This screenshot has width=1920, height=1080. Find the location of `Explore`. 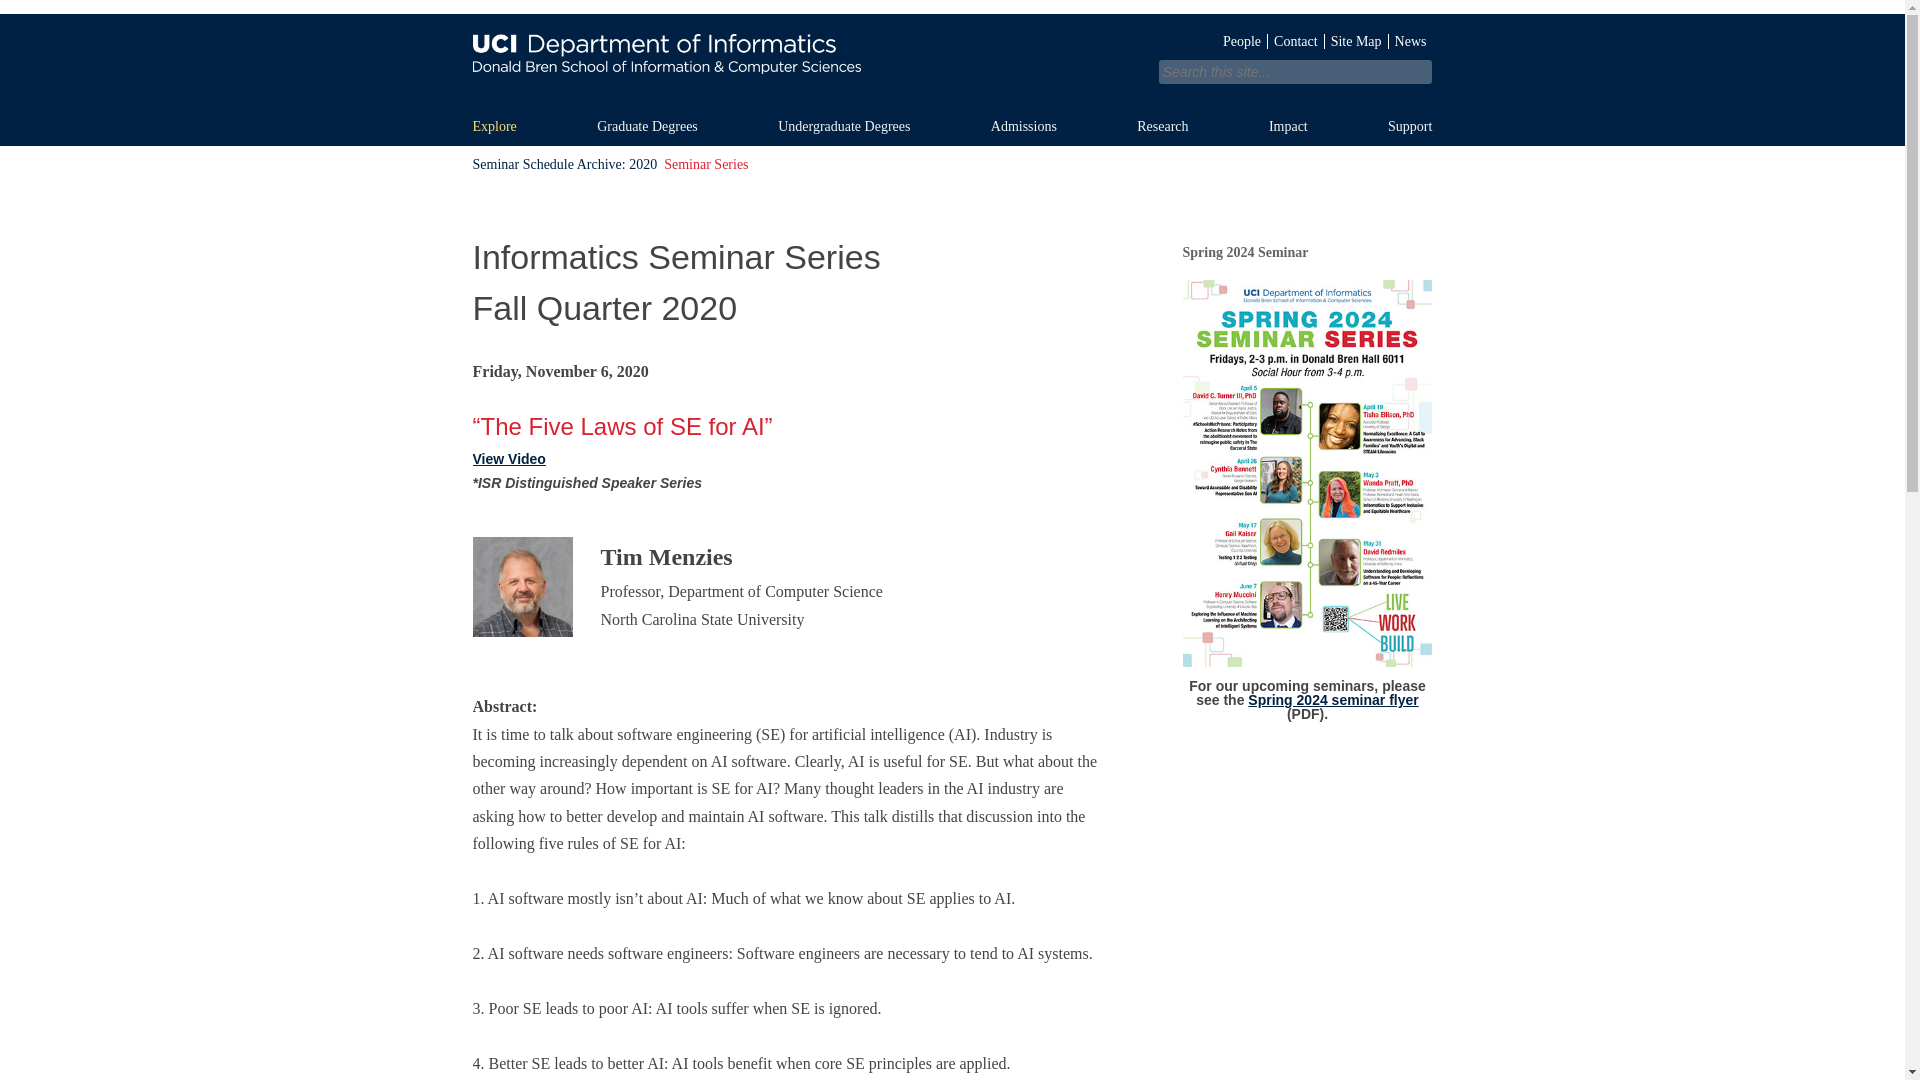

Explore is located at coordinates (516, 126).